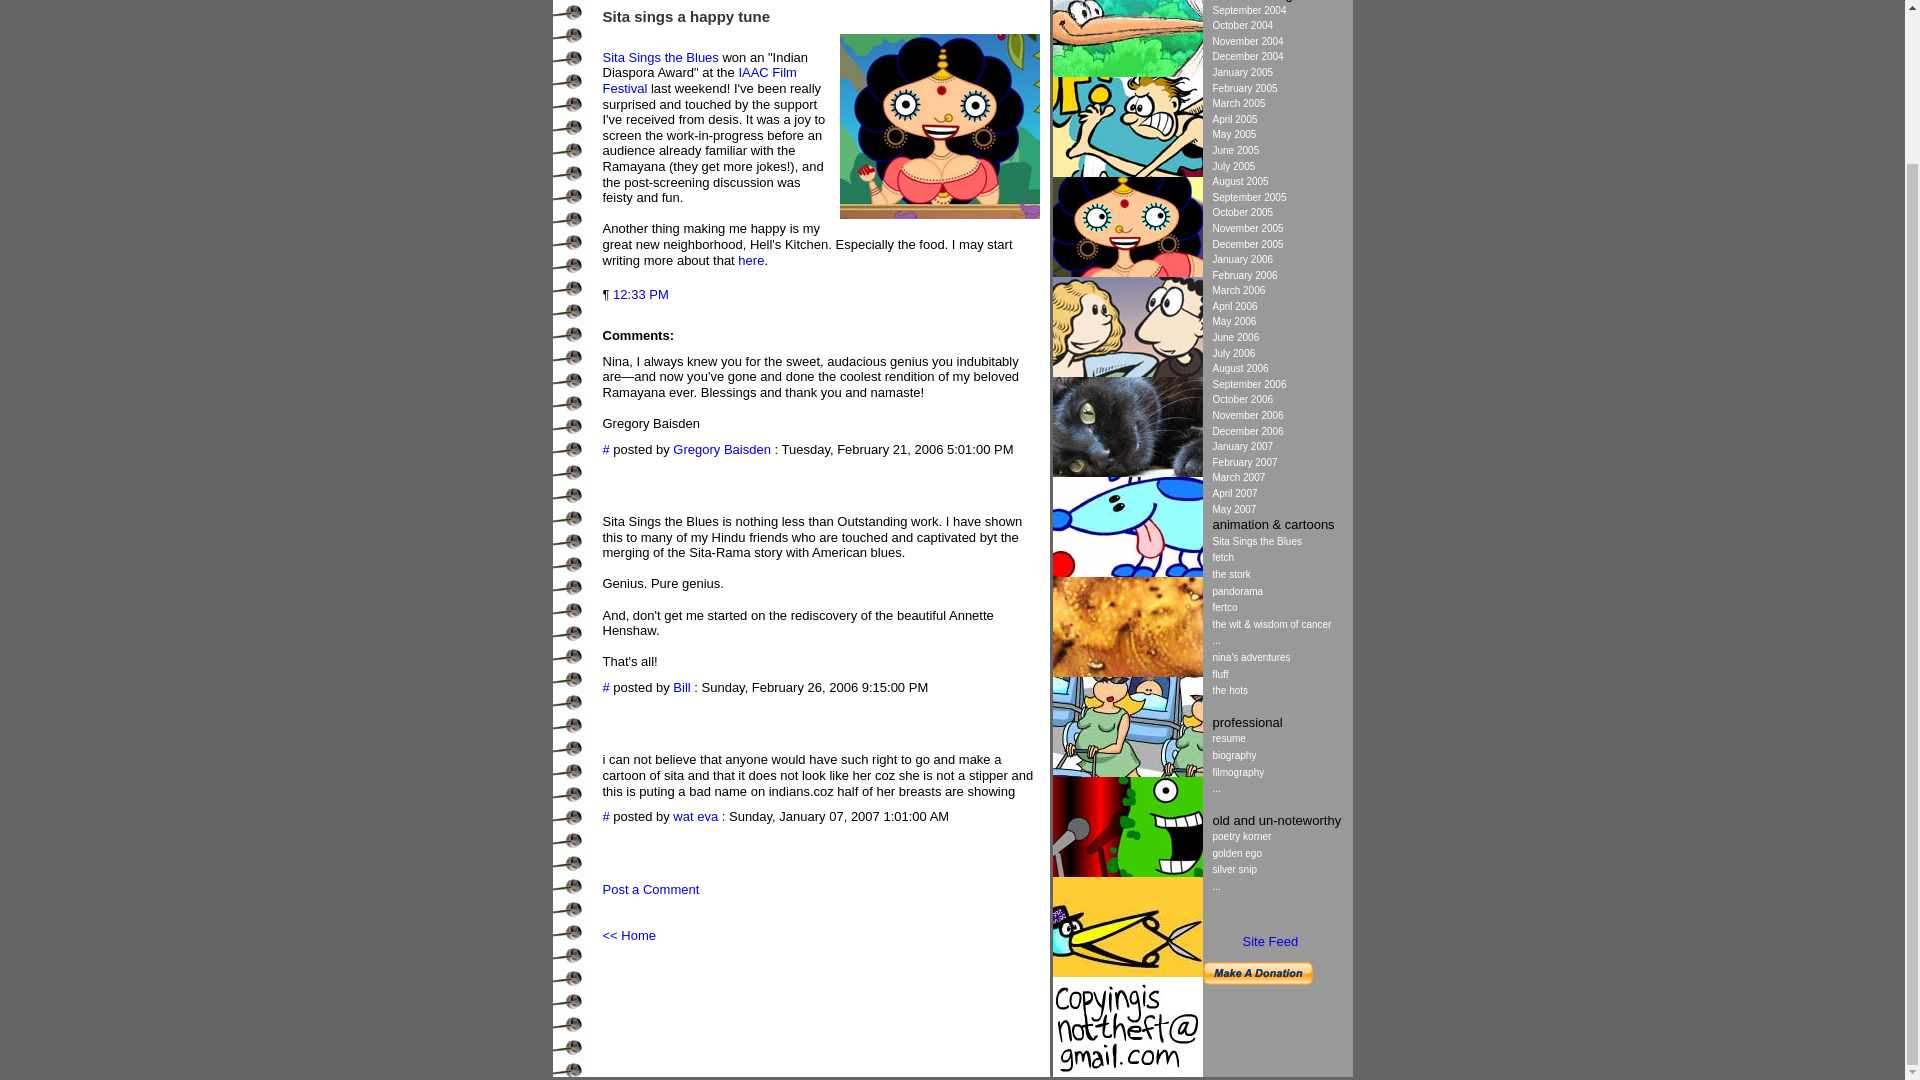 The height and width of the screenshot is (1080, 1920). I want to click on Sita Sings the Blues, so click(660, 56).